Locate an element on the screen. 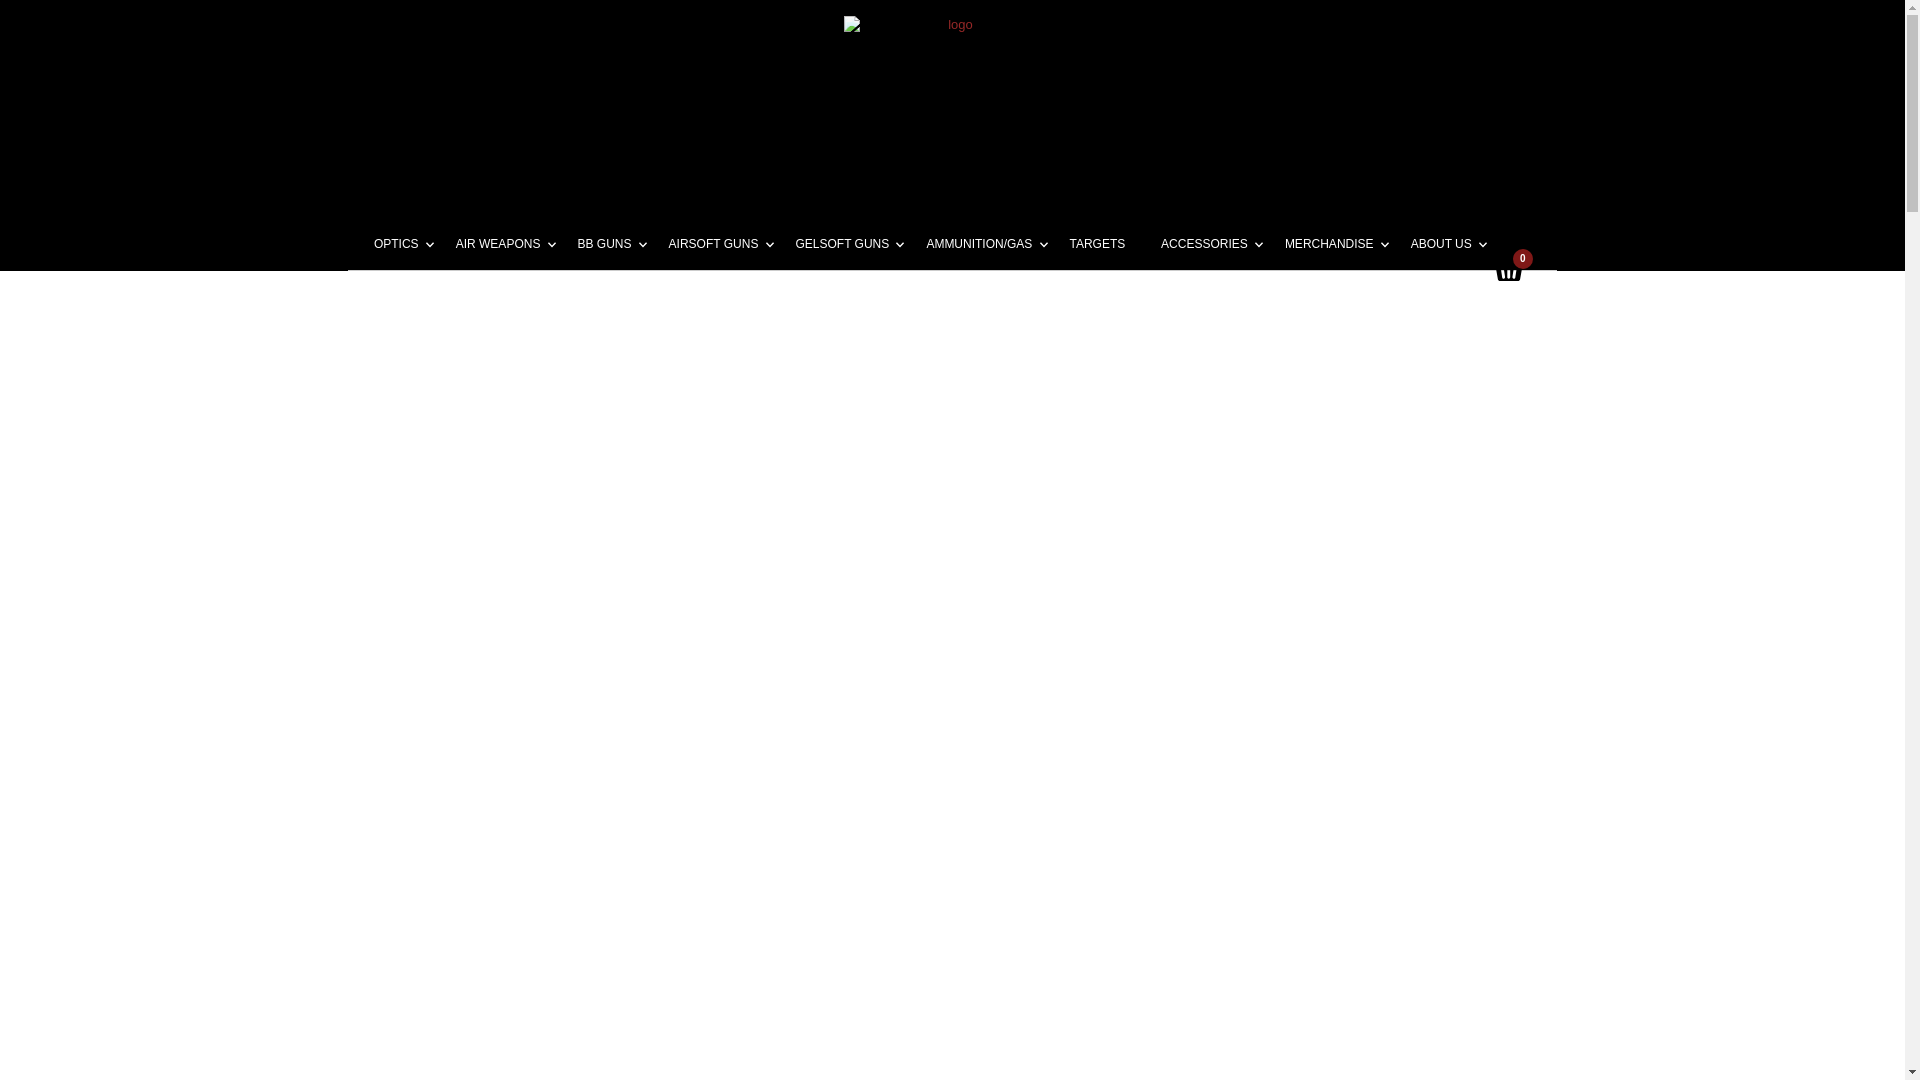 Image resolution: width=1920 pixels, height=1080 pixels. AIRSOFT GUNS is located at coordinates (714, 243).